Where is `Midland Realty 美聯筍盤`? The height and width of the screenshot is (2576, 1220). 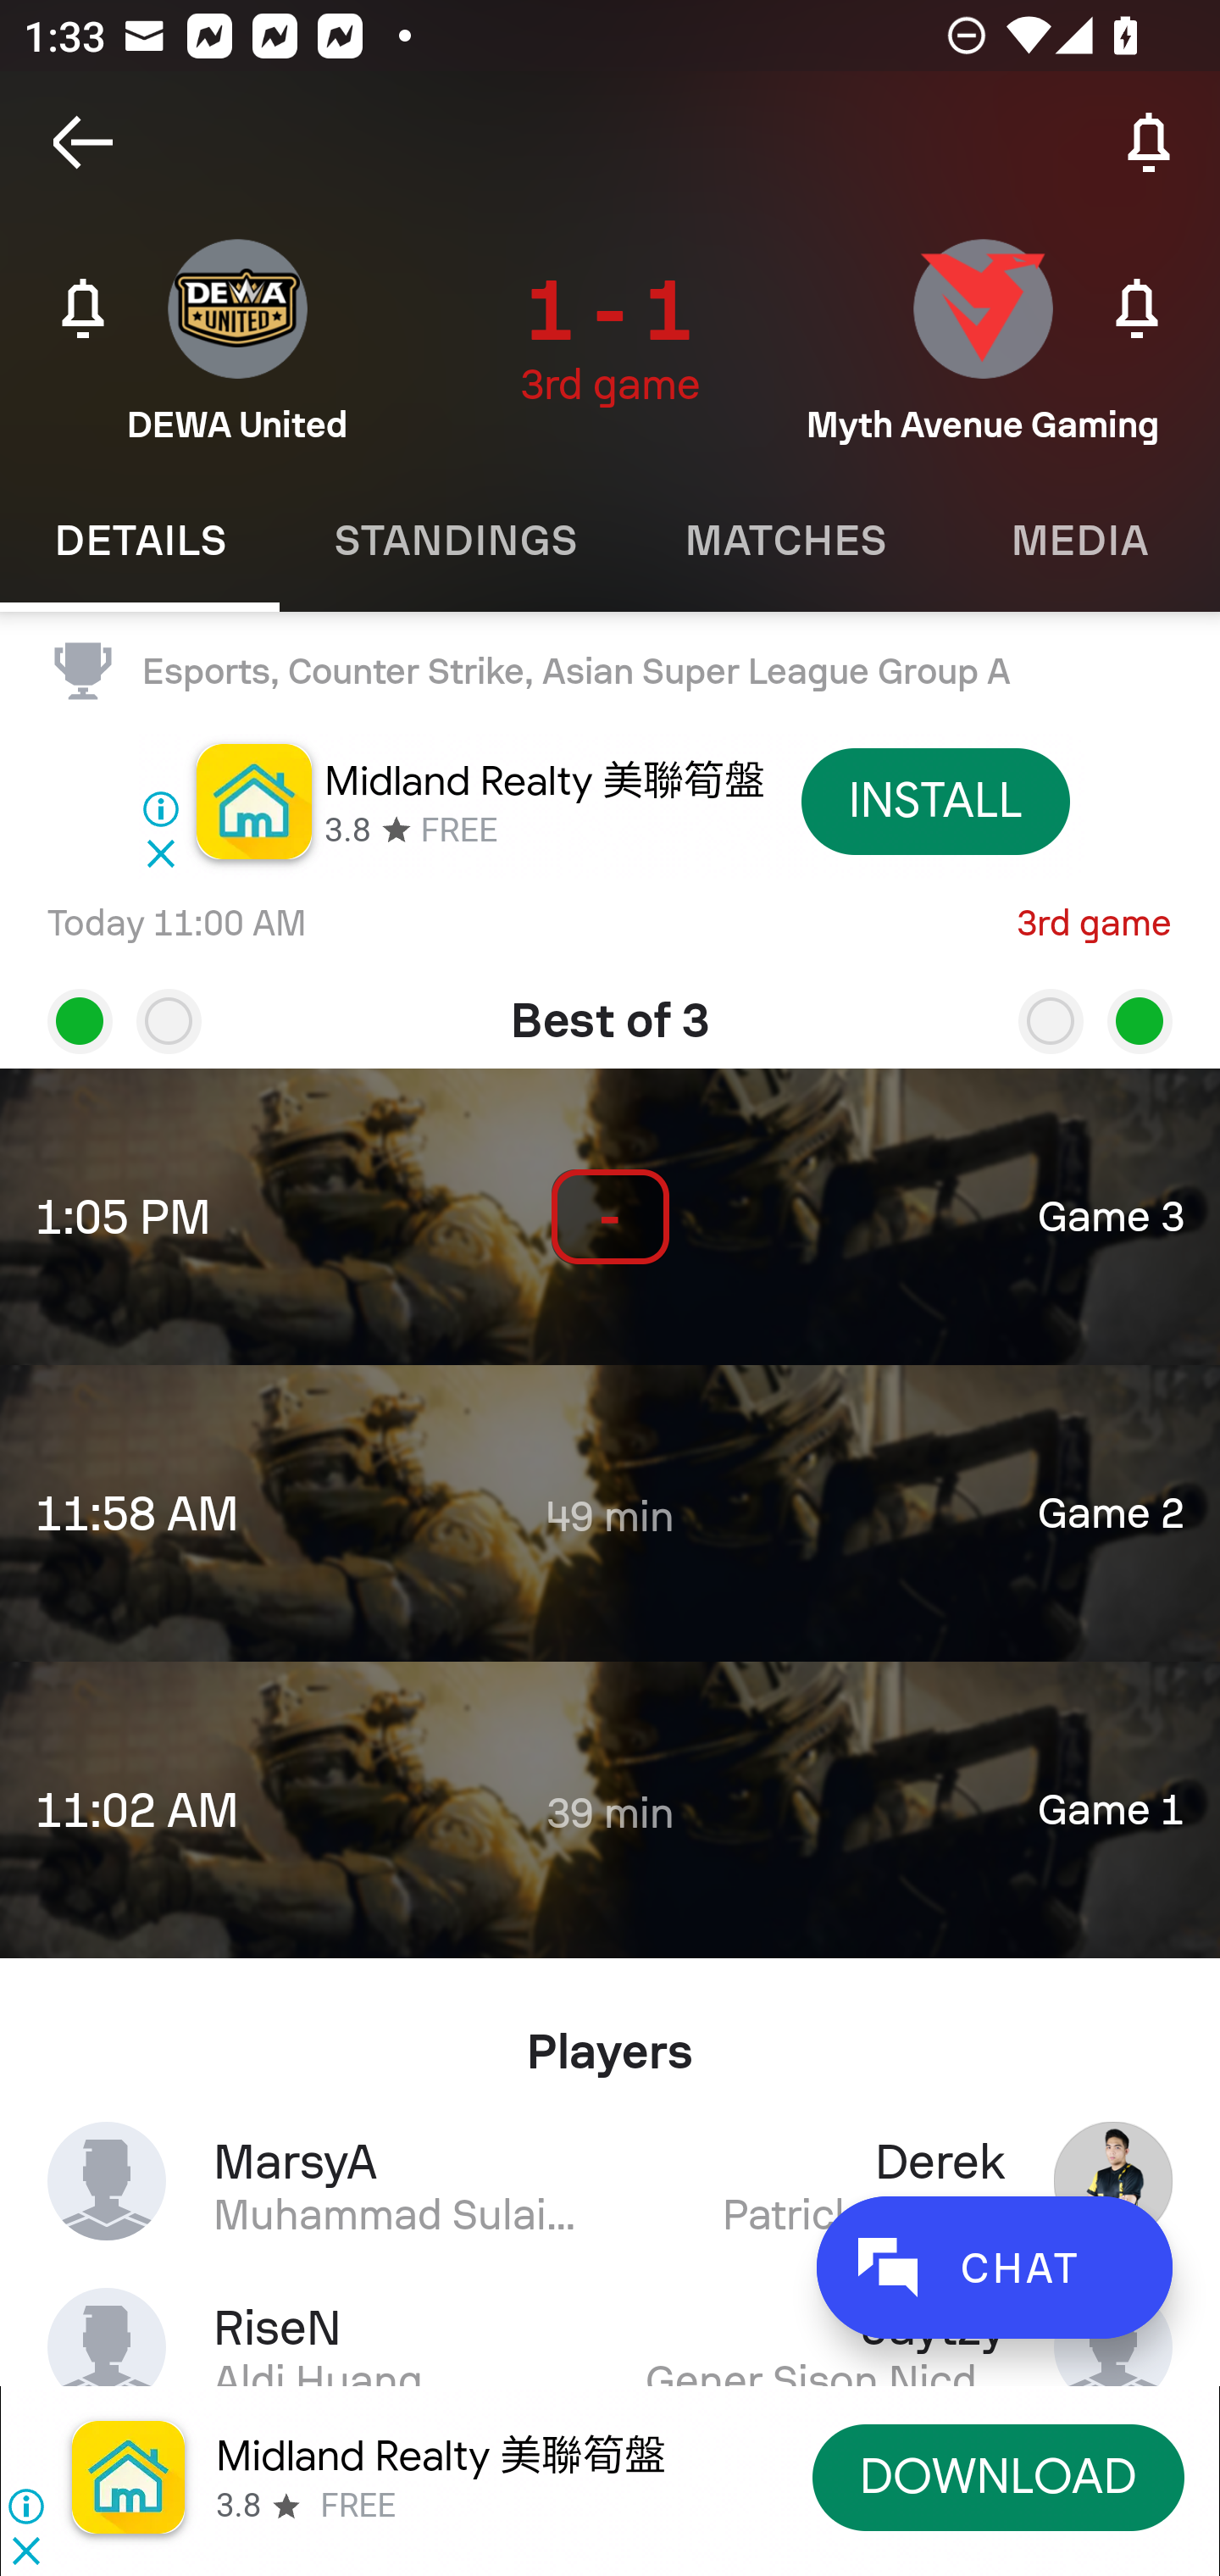 Midland Realty 美聯筍盤 is located at coordinates (441, 2456).